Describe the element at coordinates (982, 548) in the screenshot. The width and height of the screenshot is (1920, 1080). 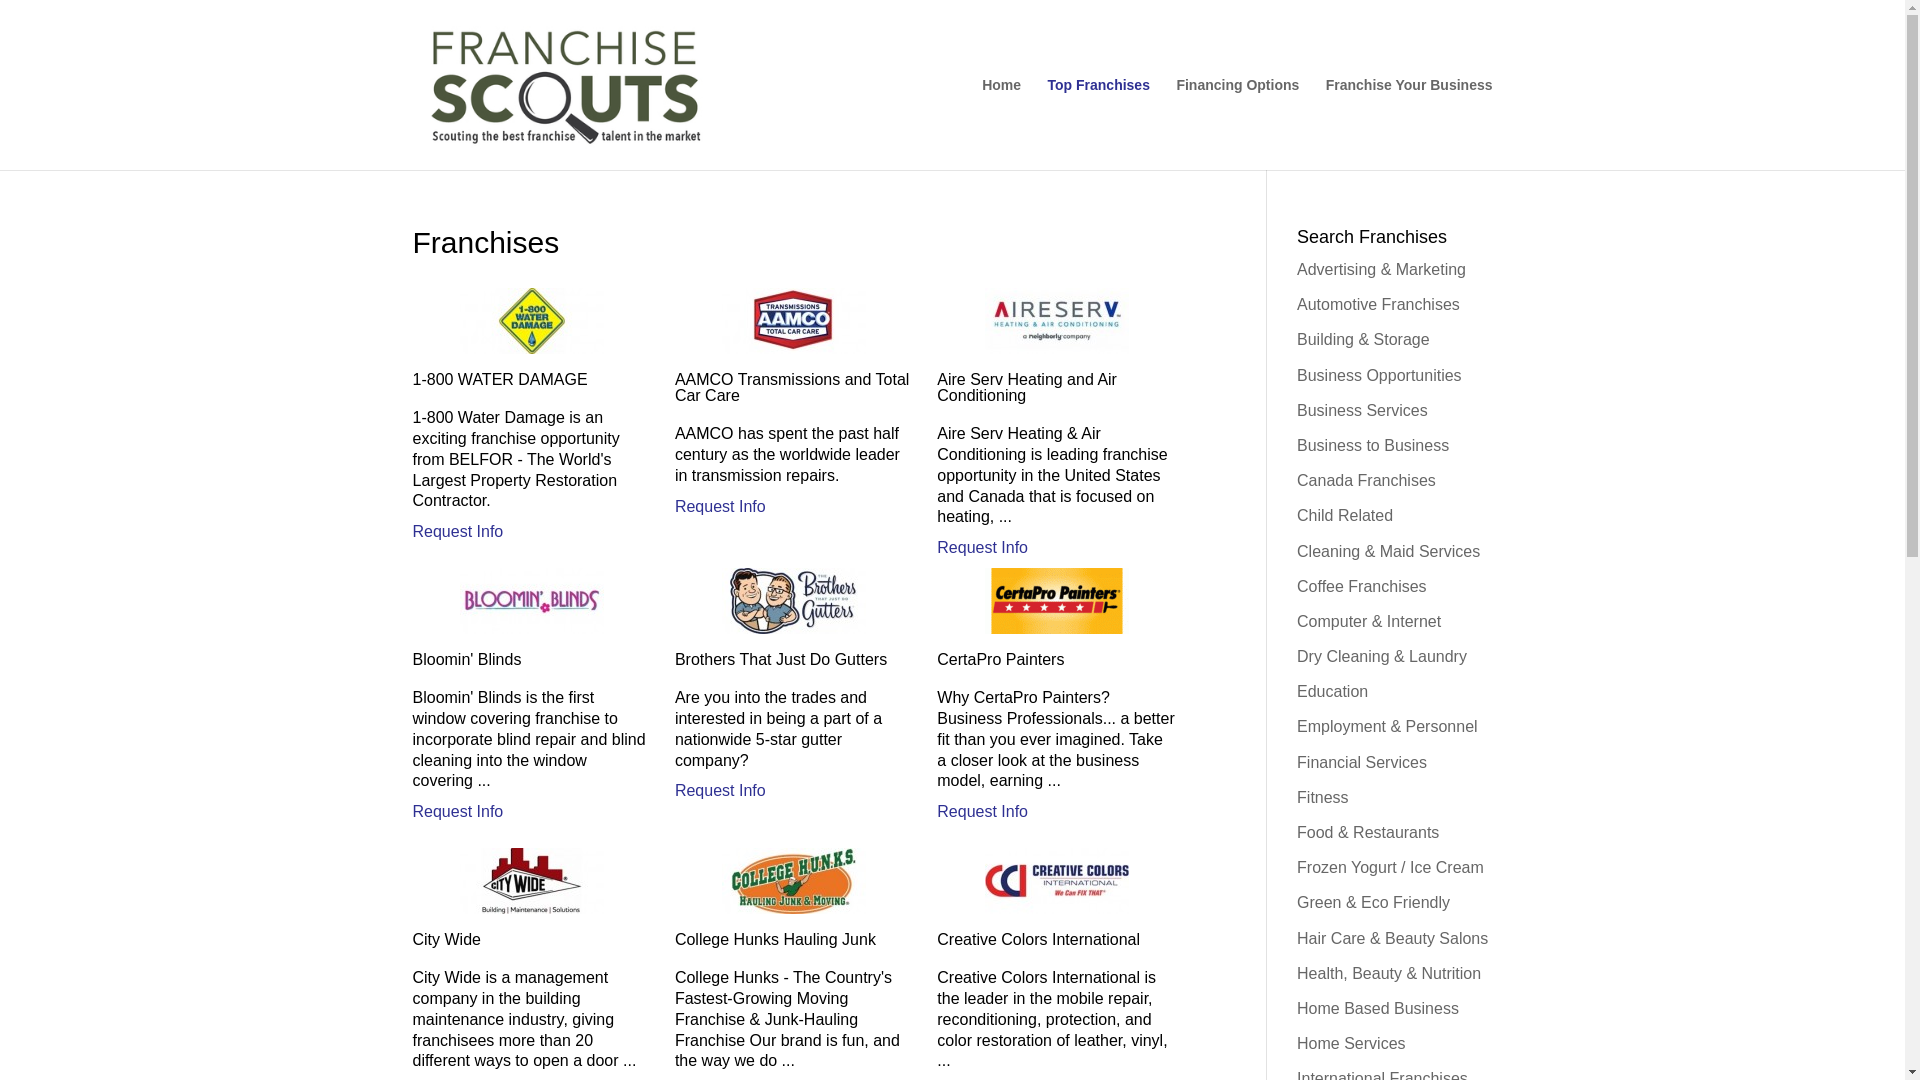
I see `Aire Serv Heating and Air Conditioning` at that location.